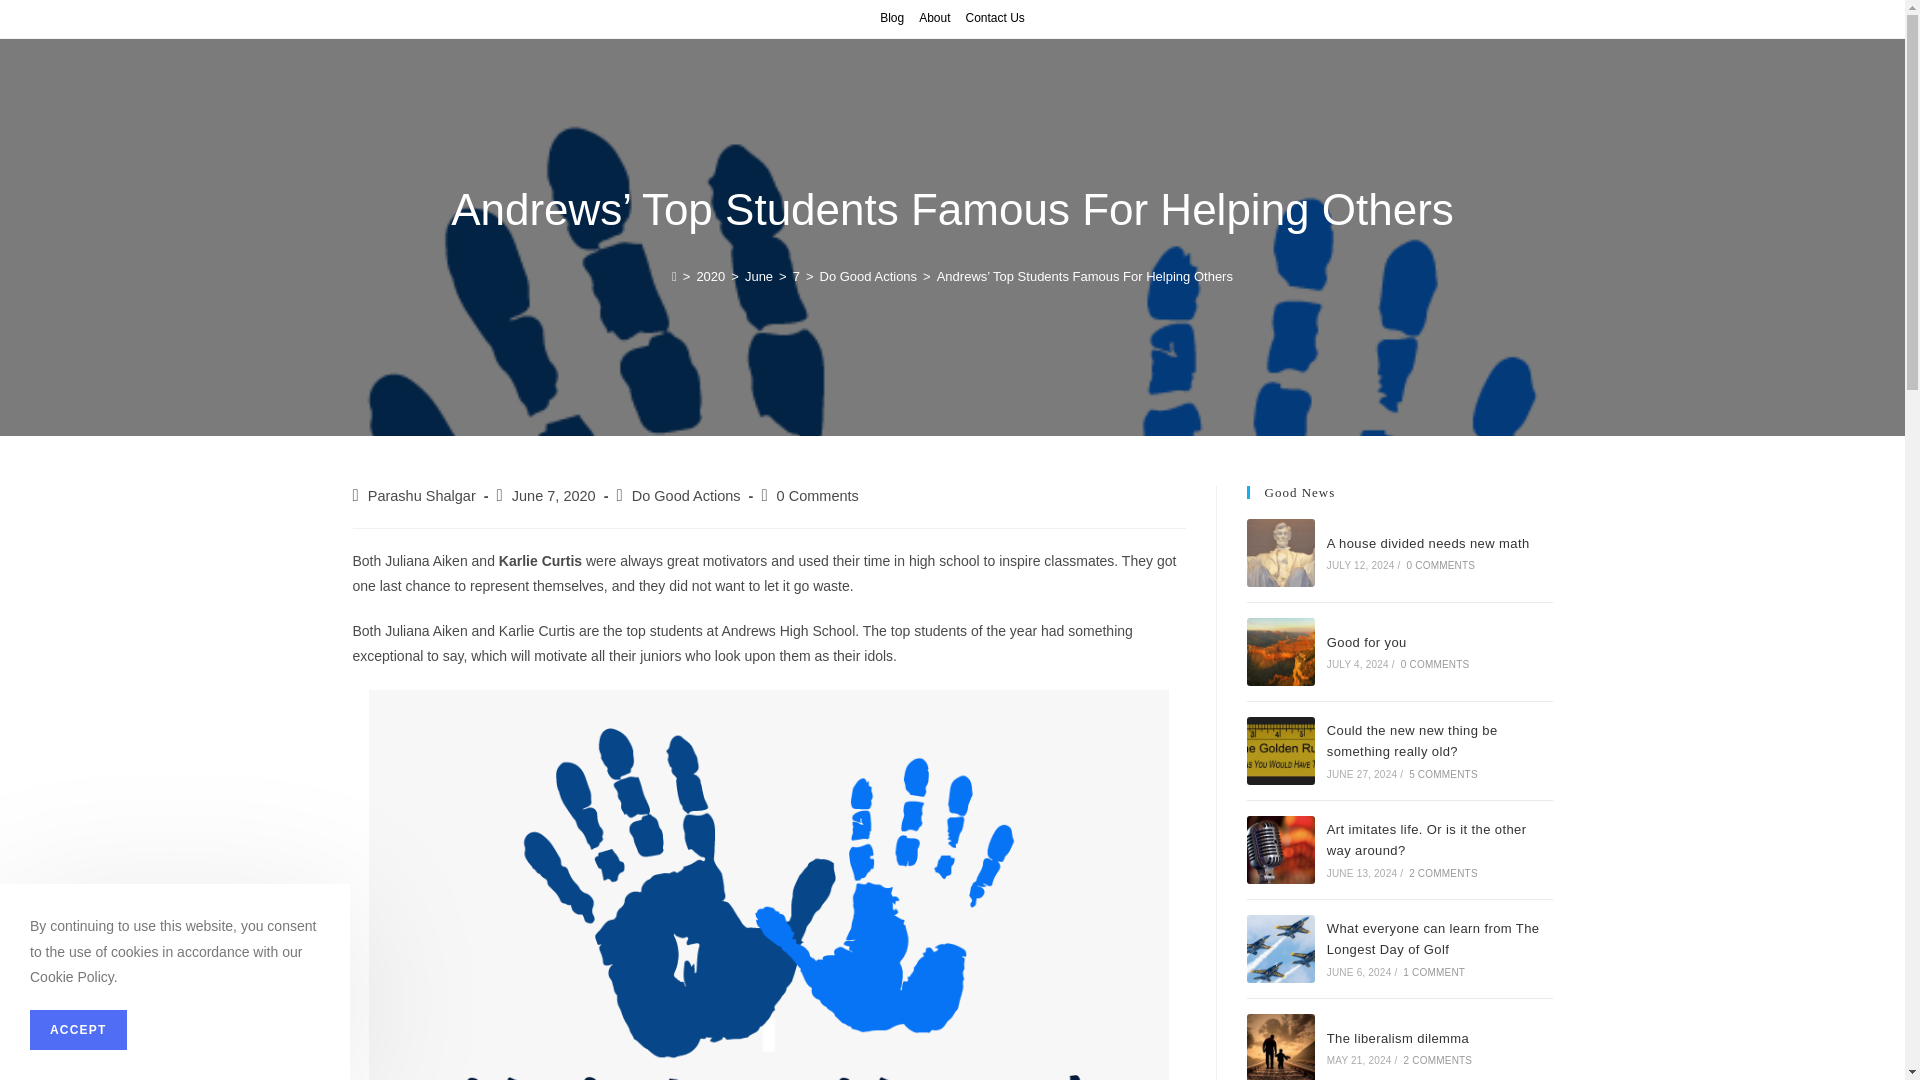 This screenshot has height=1080, width=1920. I want to click on Posts by Parashu Shalgar, so click(422, 496).